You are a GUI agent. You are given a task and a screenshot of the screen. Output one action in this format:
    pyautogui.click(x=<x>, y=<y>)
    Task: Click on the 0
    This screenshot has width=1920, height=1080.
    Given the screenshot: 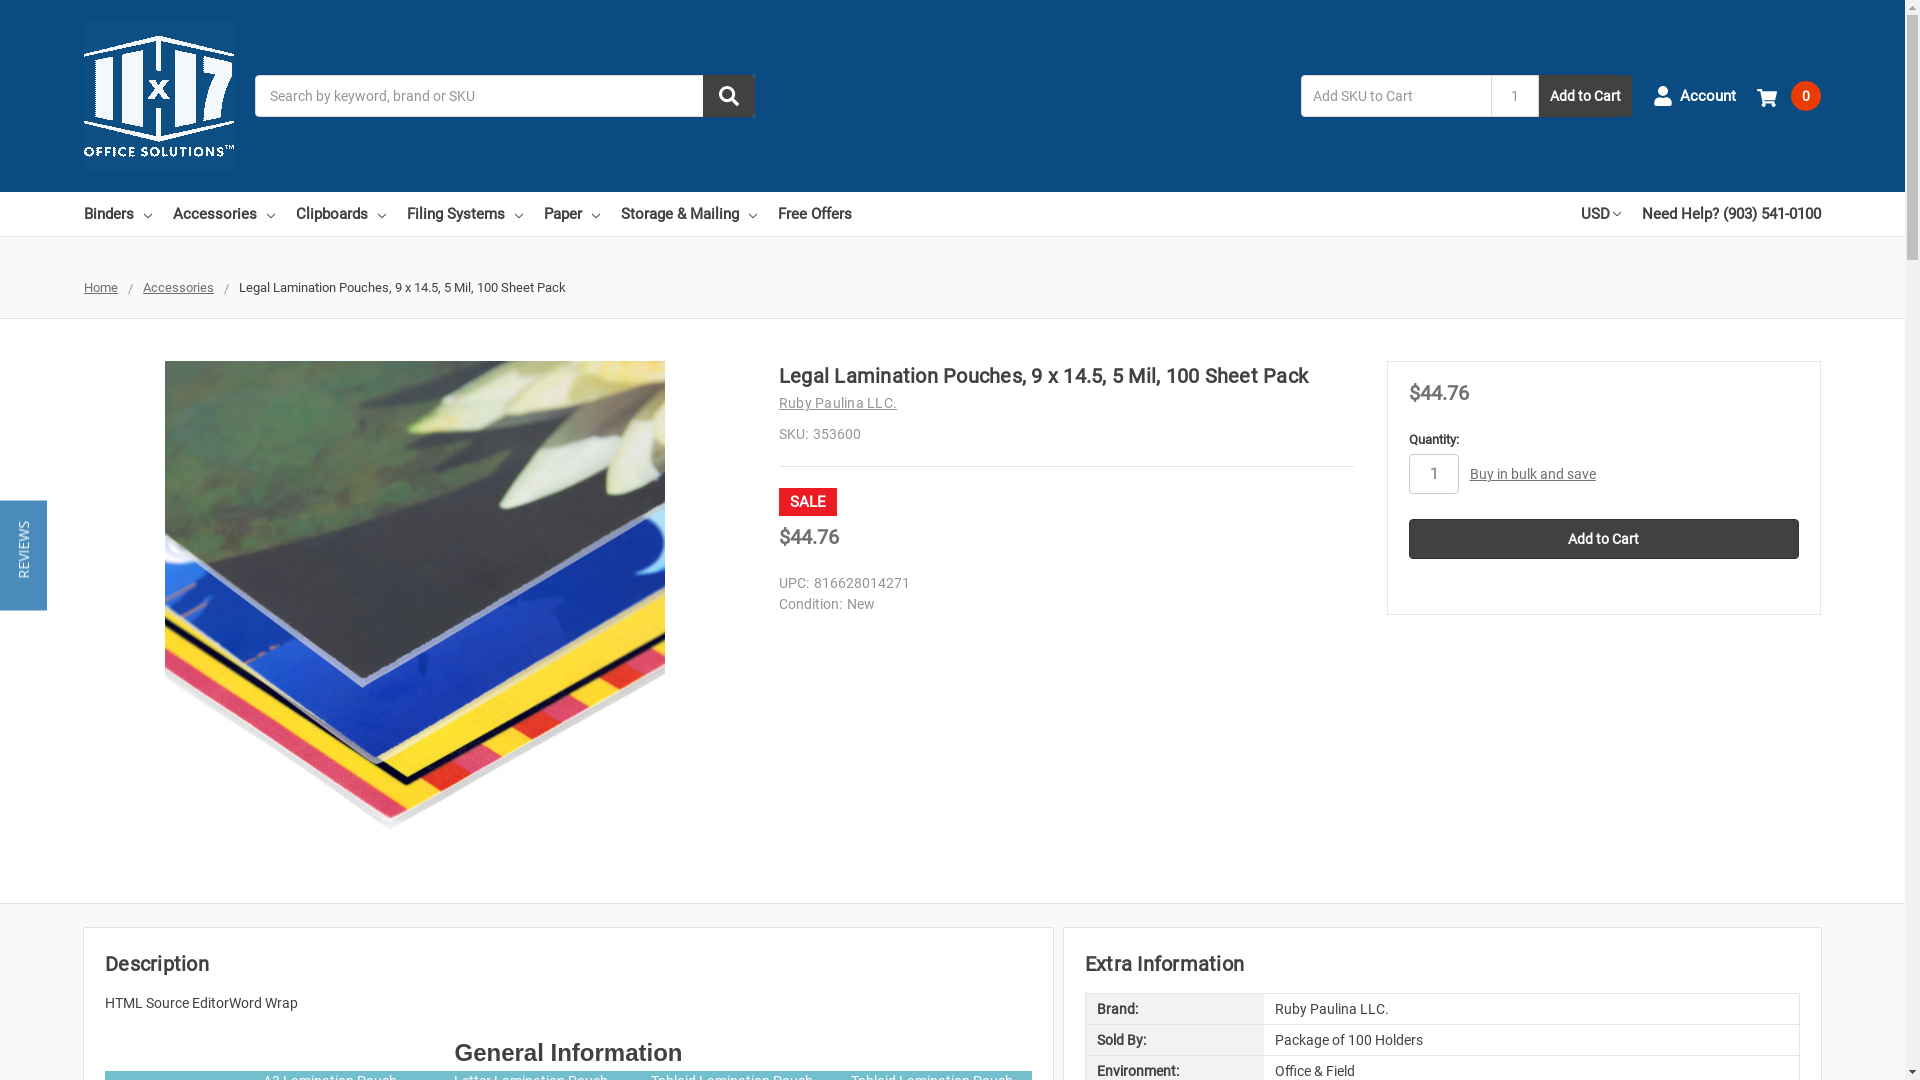 What is the action you would take?
    pyautogui.click(x=1789, y=96)
    